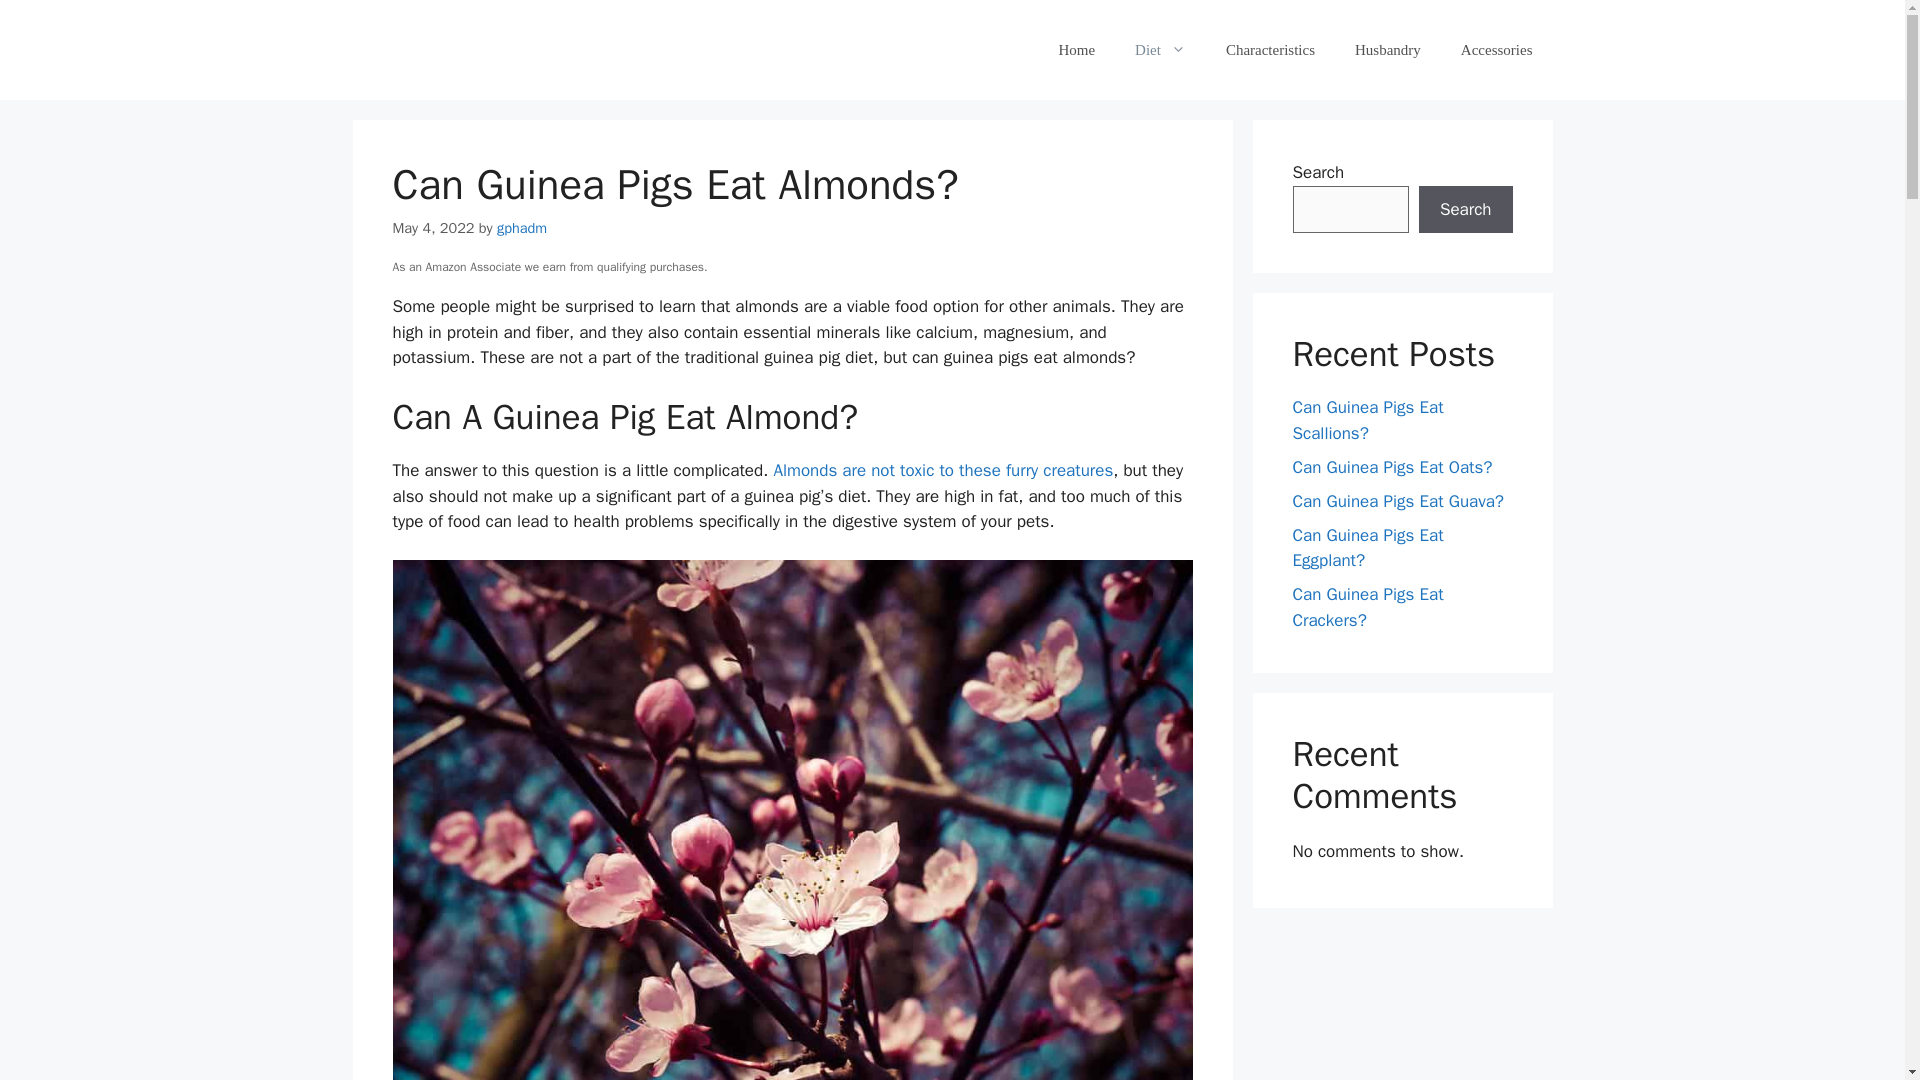 This screenshot has width=1920, height=1080. I want to click on Home, so click(1076, 50).